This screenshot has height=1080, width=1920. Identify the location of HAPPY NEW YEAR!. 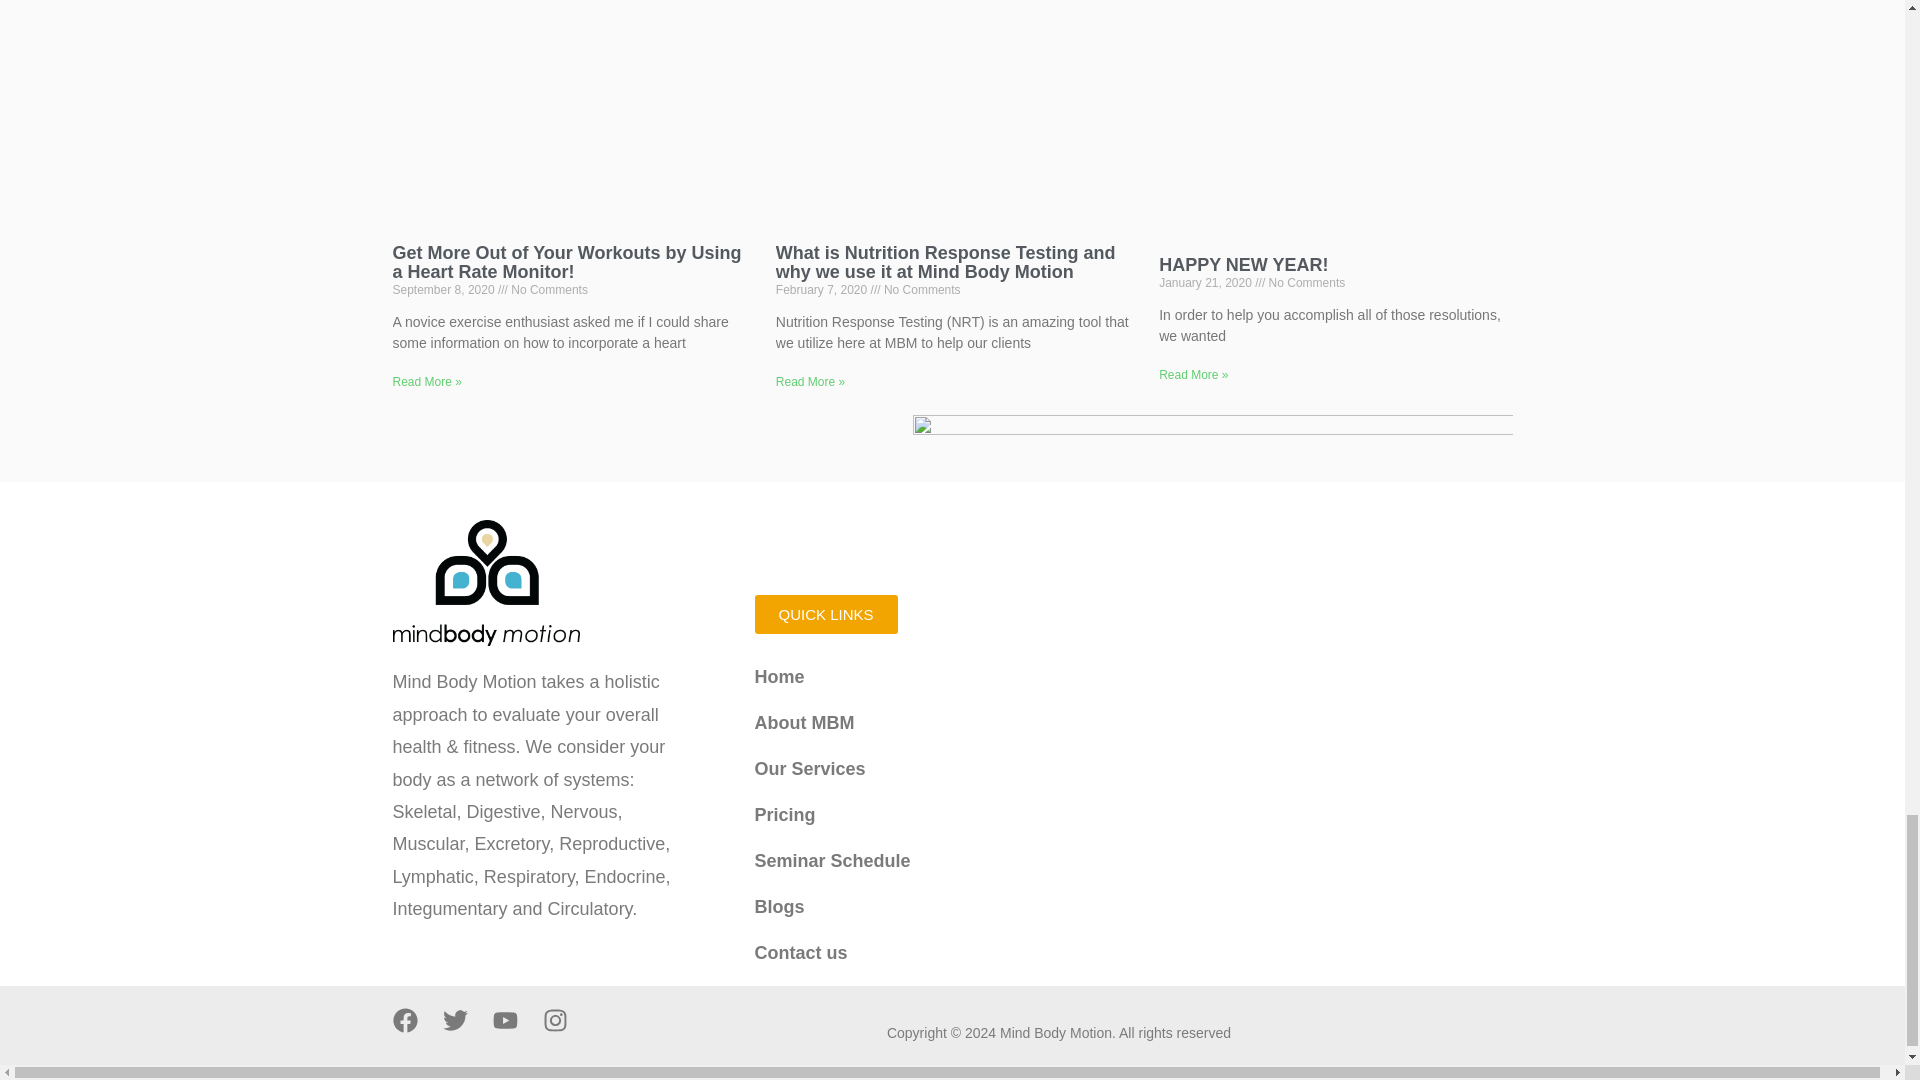
(1244, 264).